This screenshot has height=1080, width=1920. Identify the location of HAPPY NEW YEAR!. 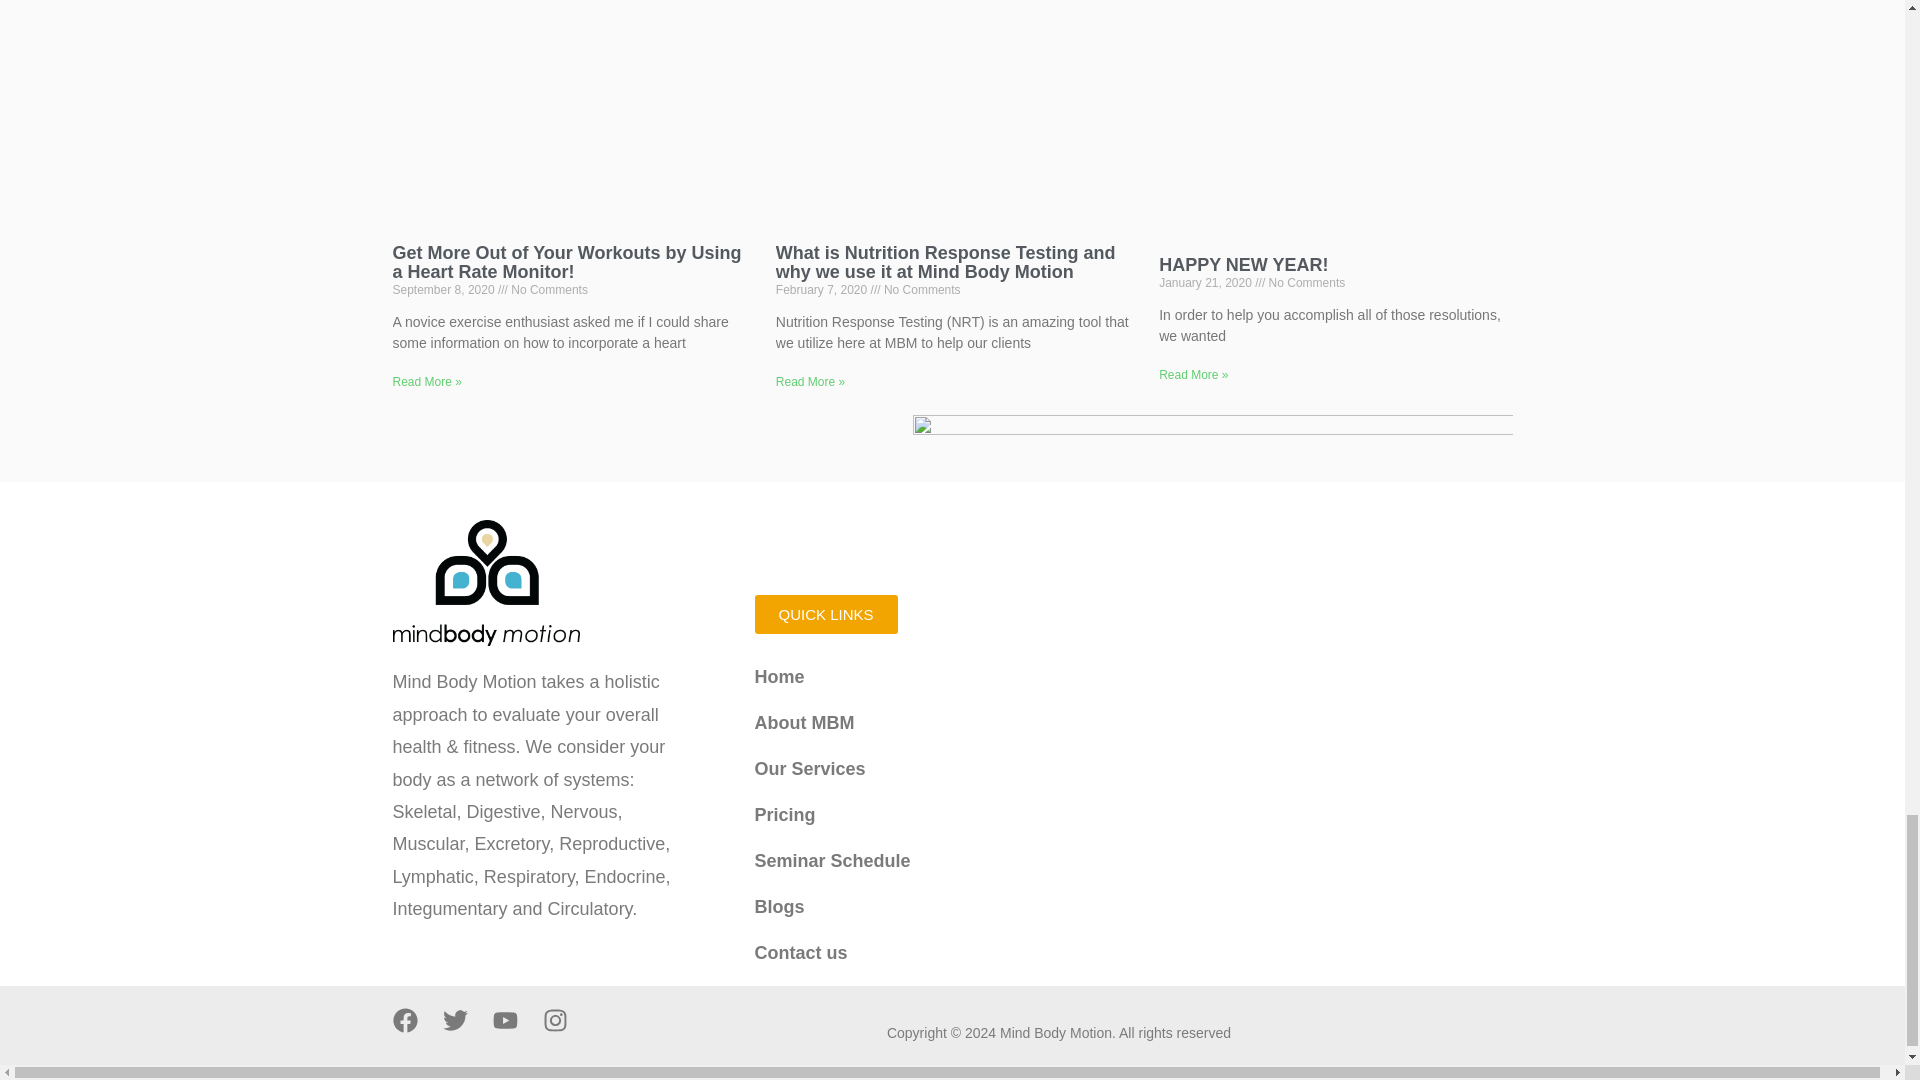
(1244, 264).